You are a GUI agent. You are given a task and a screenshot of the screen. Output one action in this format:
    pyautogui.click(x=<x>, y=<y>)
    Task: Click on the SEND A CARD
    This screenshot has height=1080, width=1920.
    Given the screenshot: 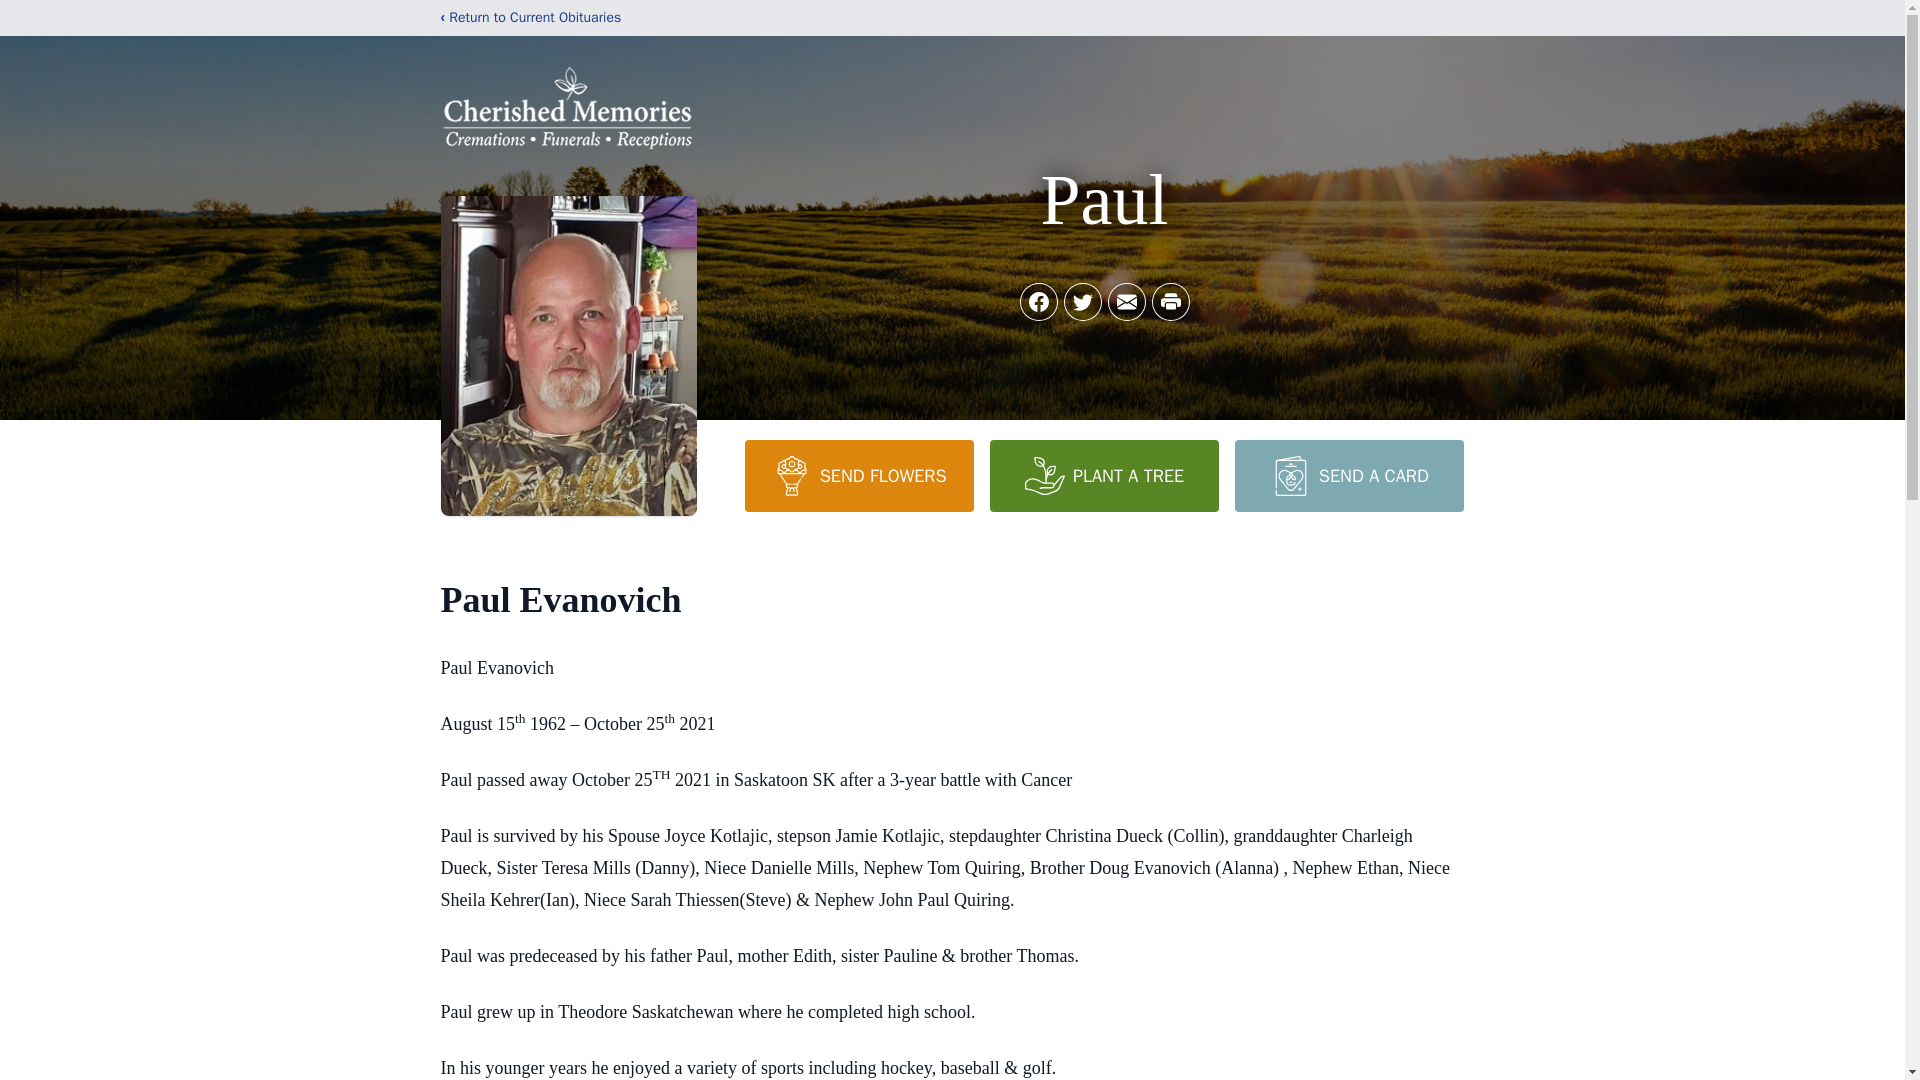 What is the action you would take?
    pyautogui.click(x=1348, y=475)
    